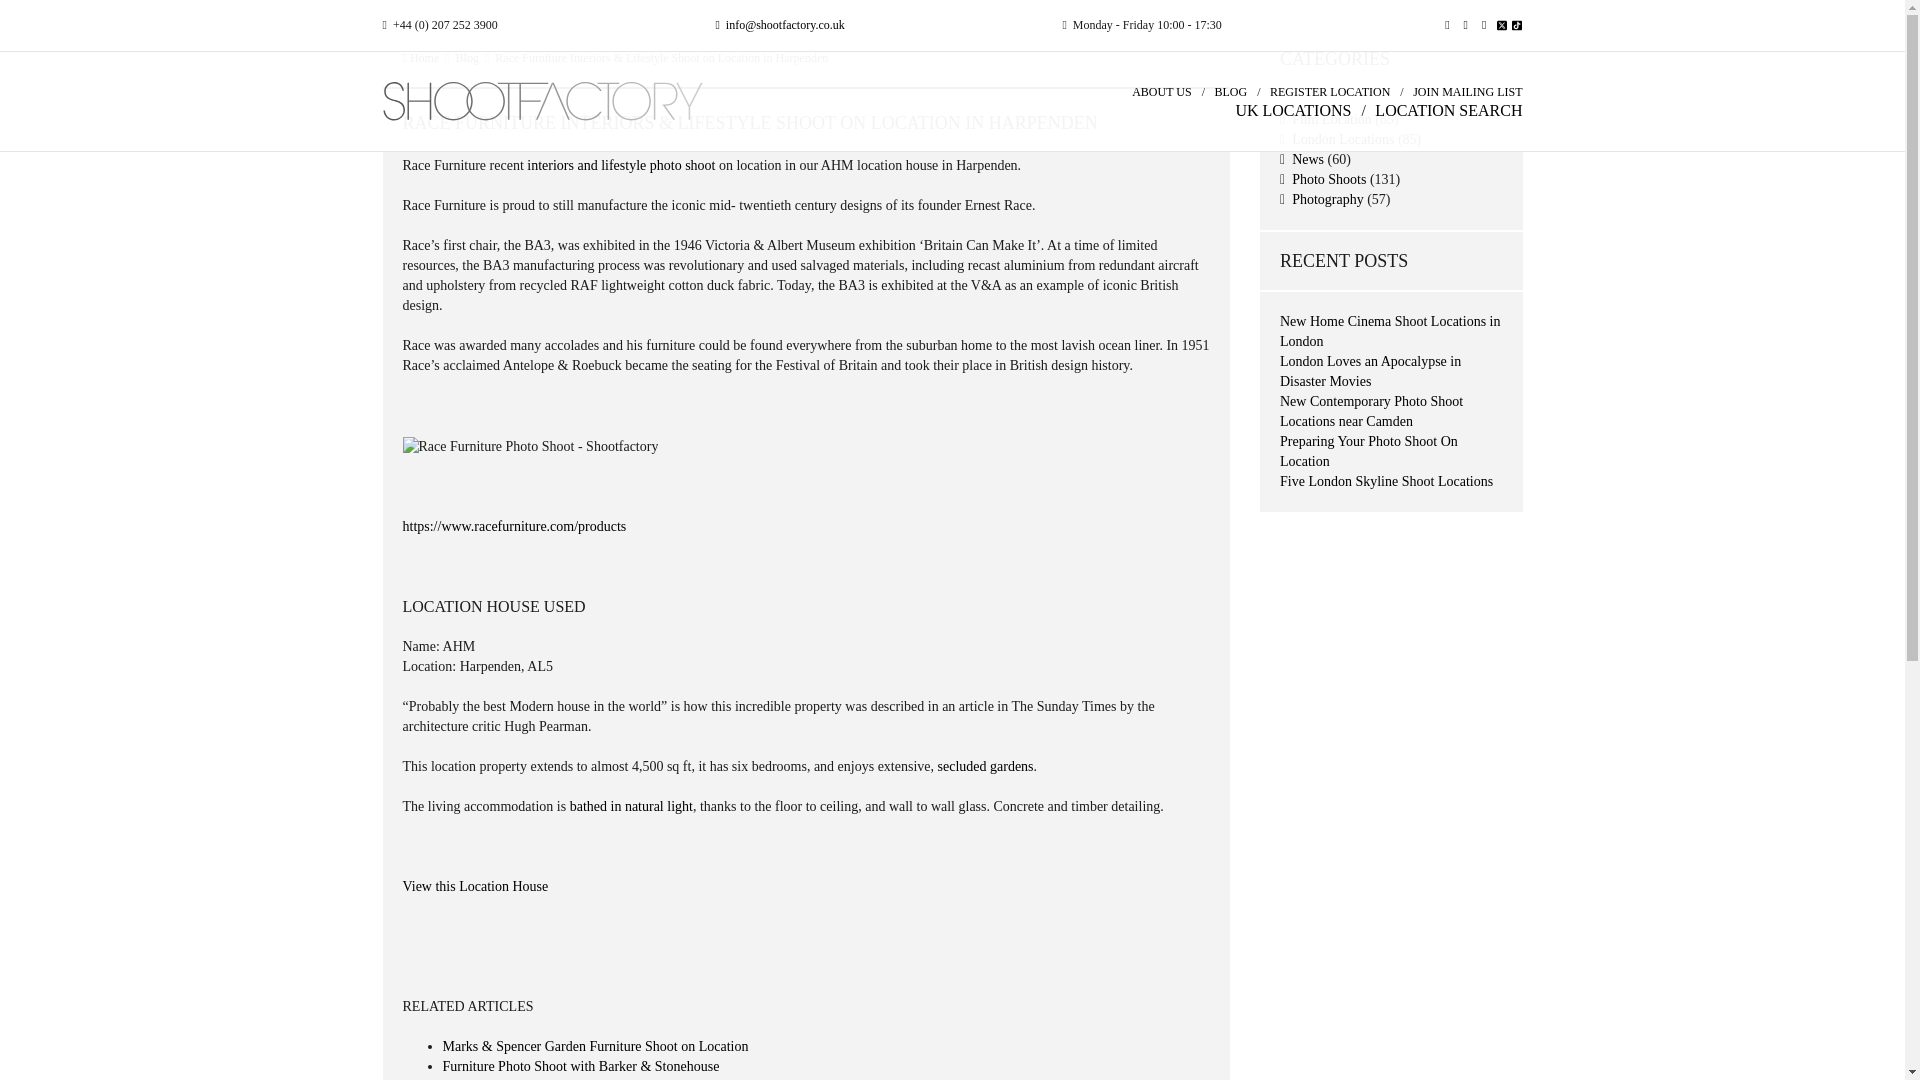 Image resolution: width=1920 pixels, height=1080 pixels. Describe the element at coordinates (620, 164) in the screenshot. I see `interiors and lifestyle photo shoot` at that location.